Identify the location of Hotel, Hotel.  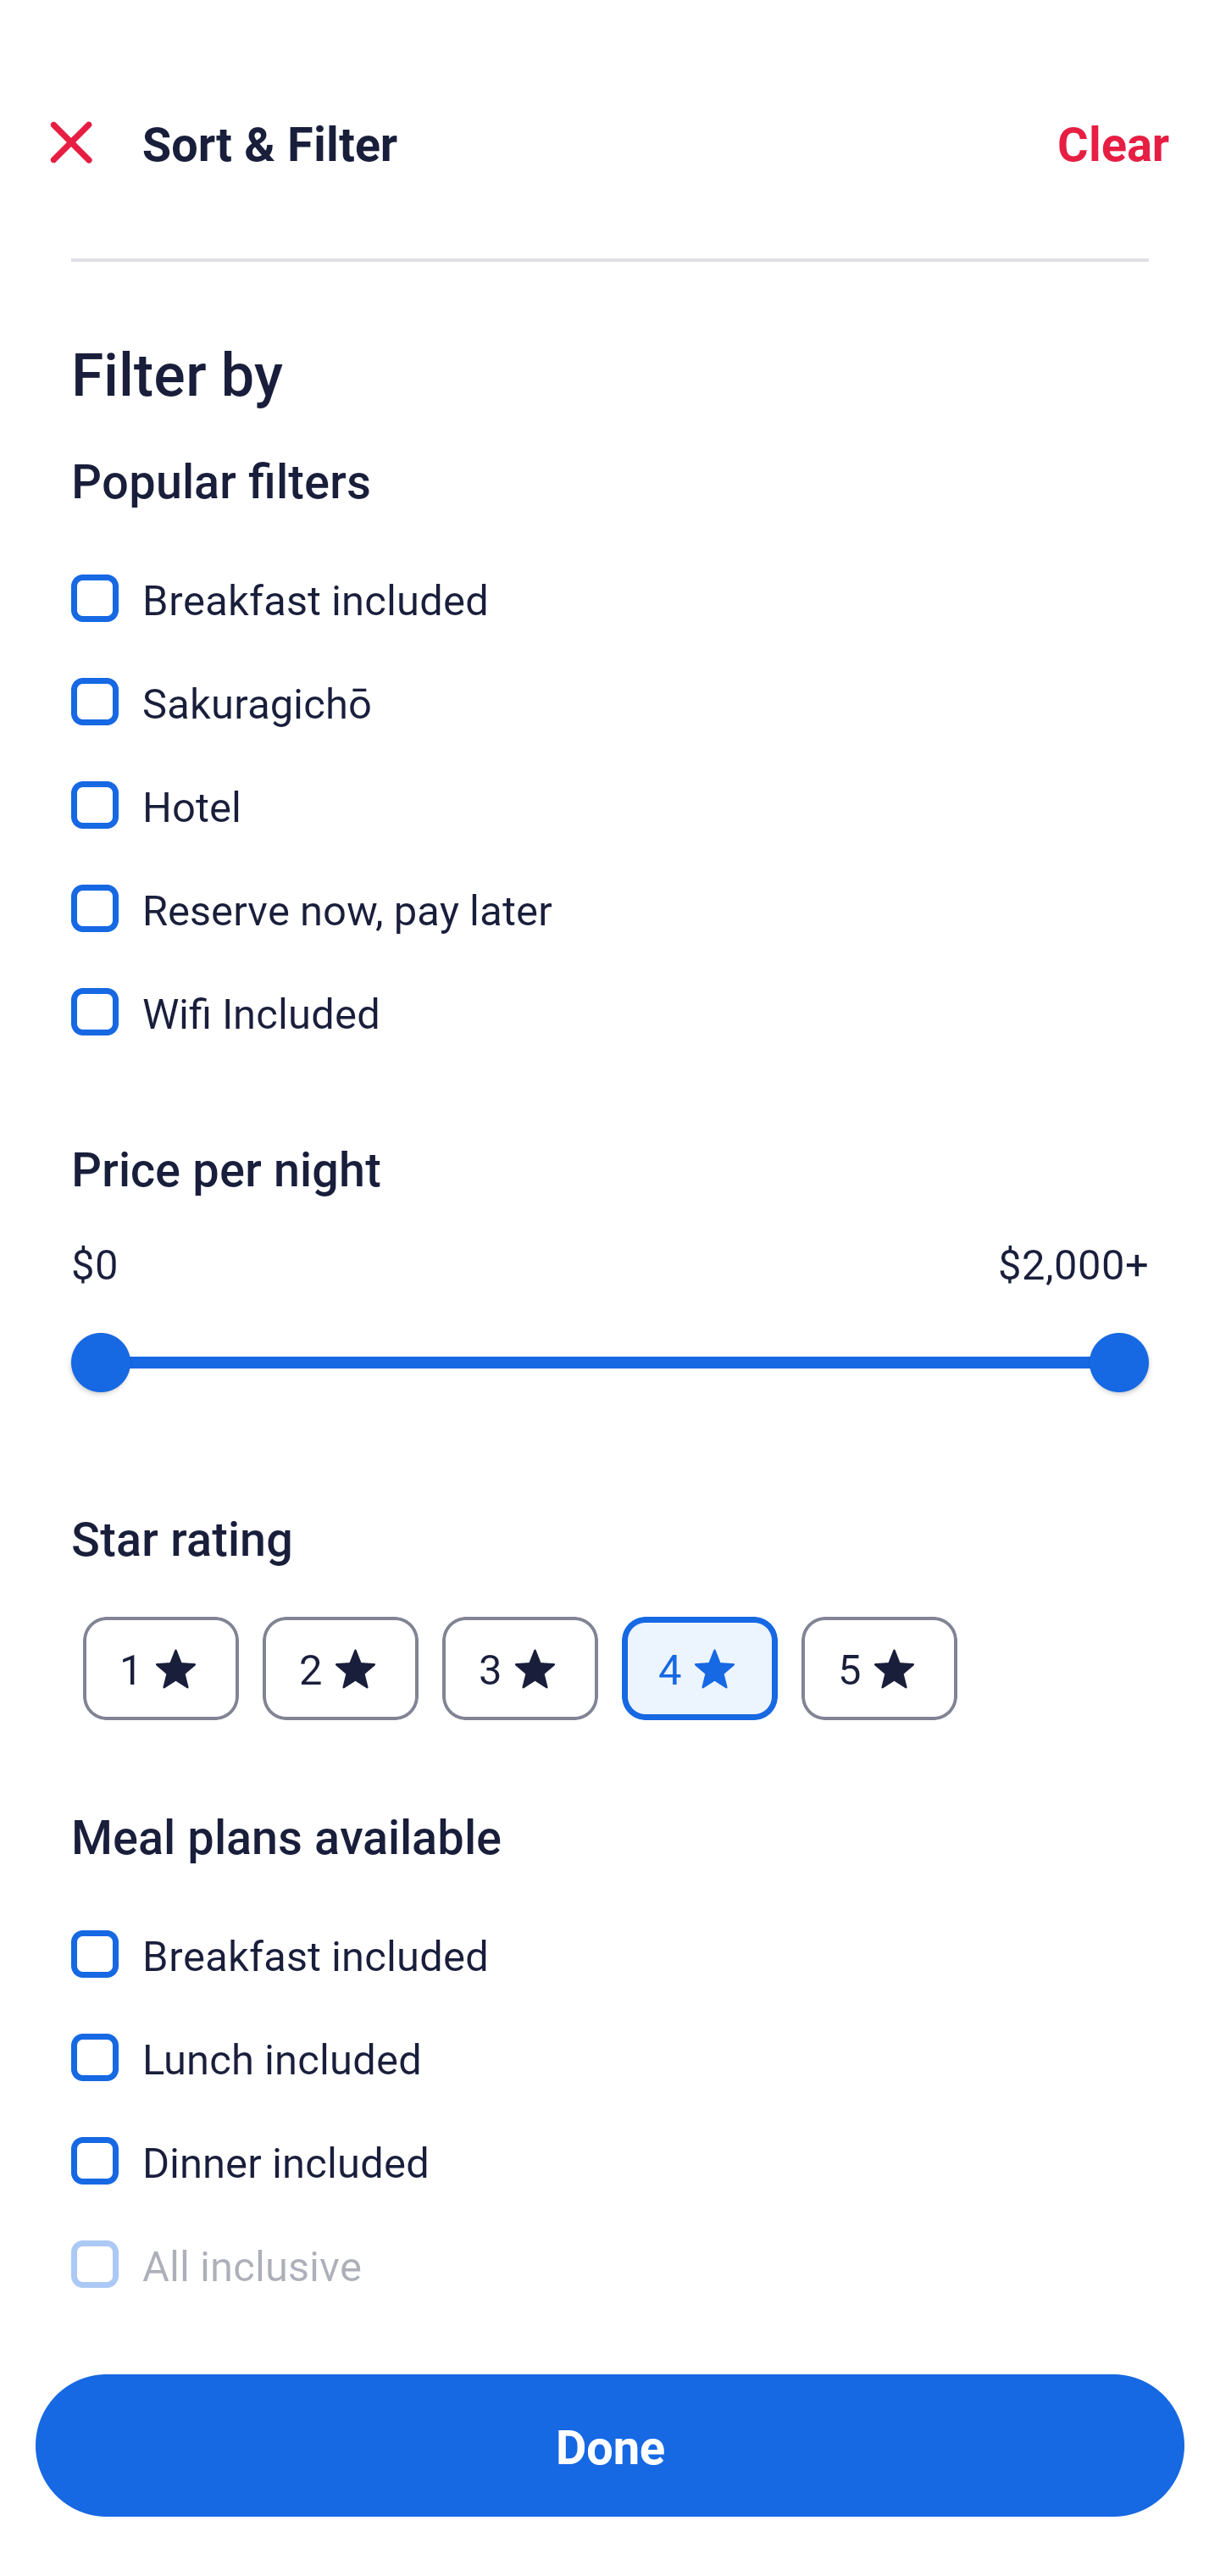
(610, 786).